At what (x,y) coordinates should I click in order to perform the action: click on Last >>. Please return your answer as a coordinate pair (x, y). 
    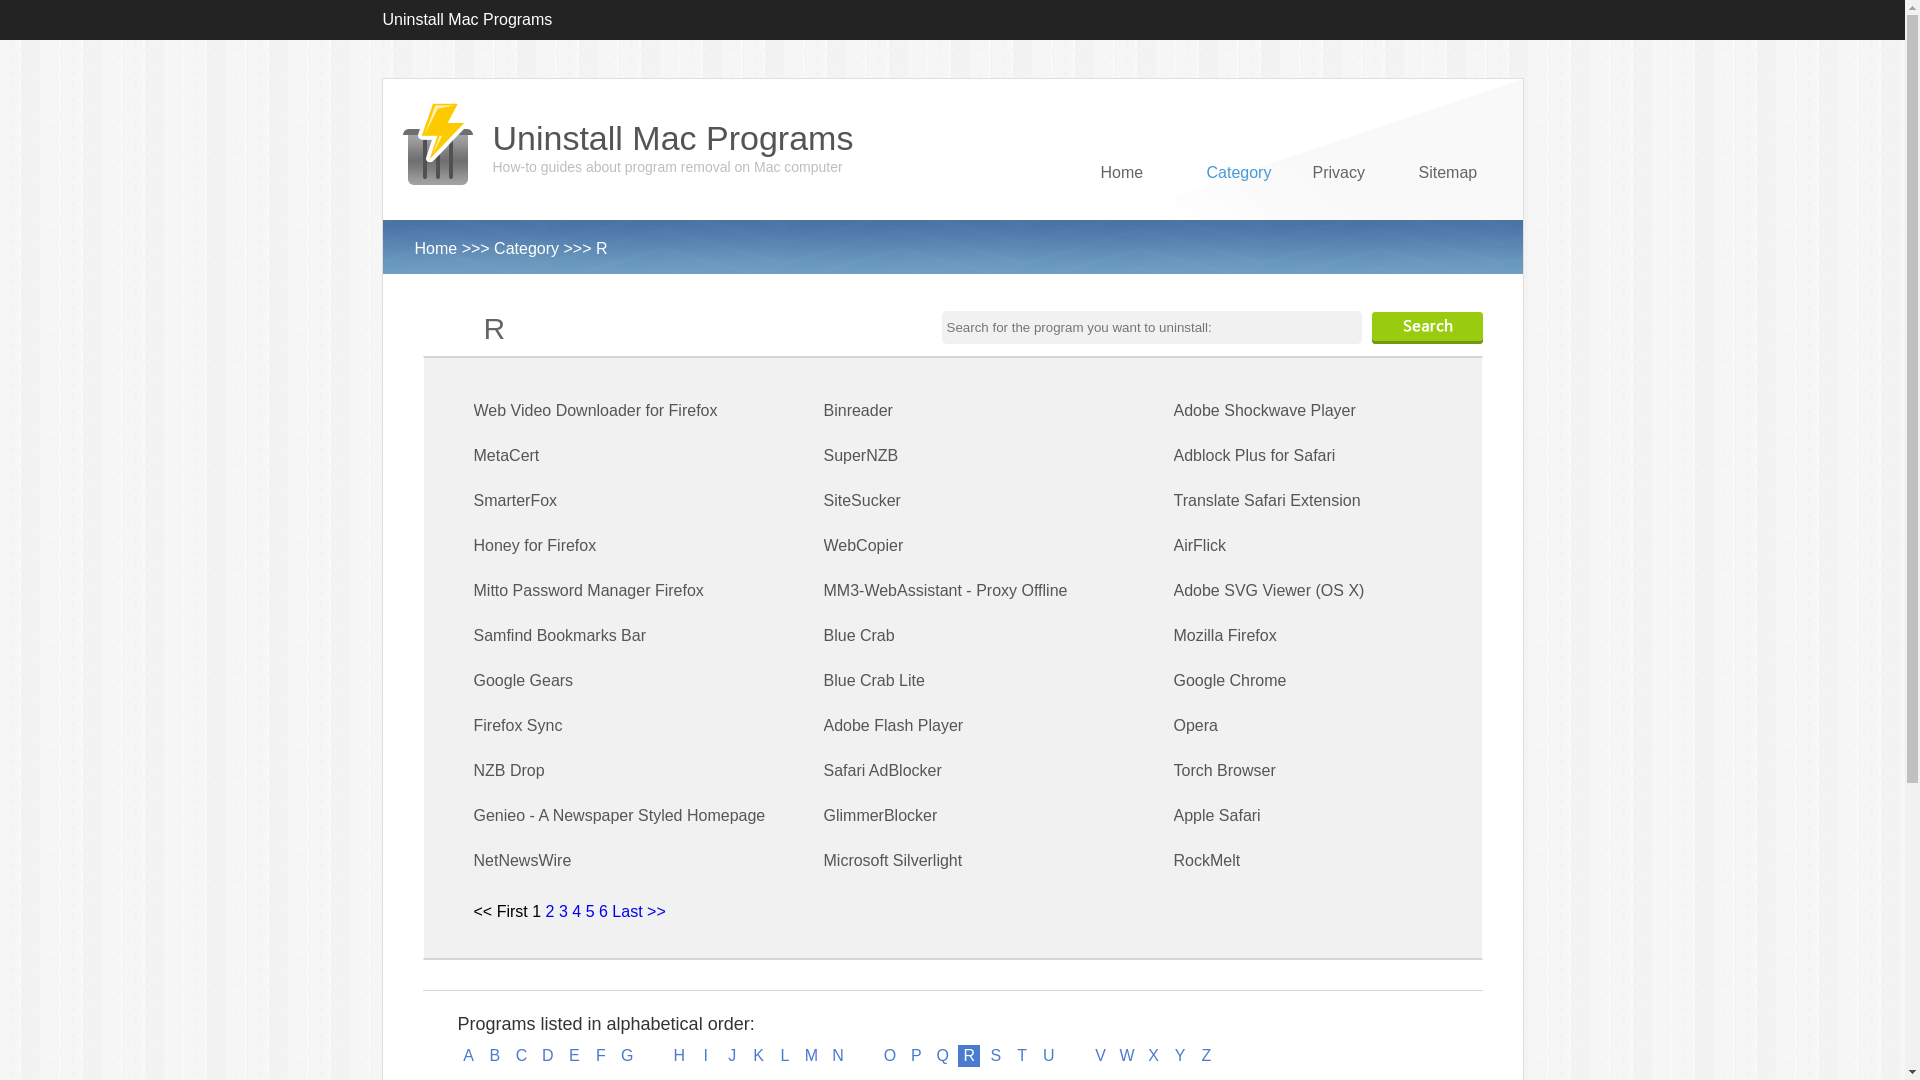
    Looking at the image, I should click on (638, 912).